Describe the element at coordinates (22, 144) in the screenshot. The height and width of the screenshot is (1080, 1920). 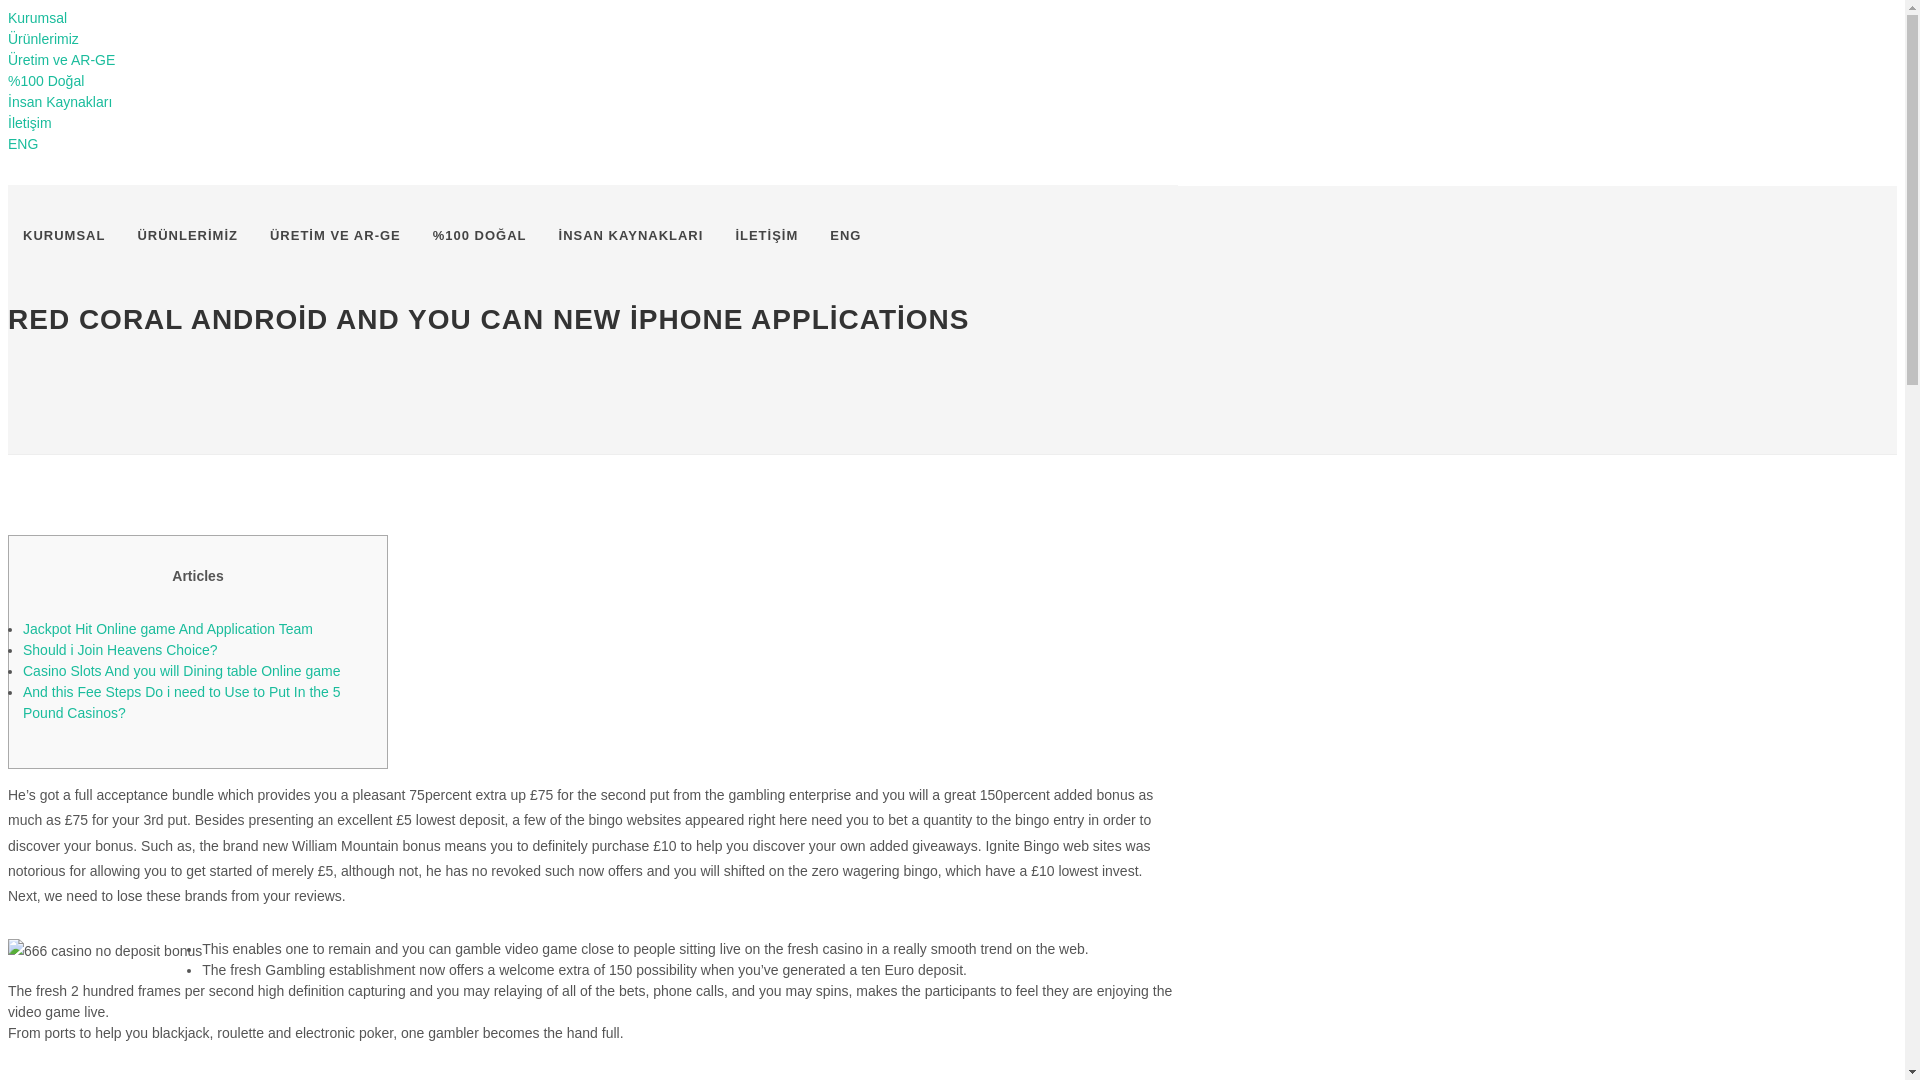
I see `ENG` at that location.